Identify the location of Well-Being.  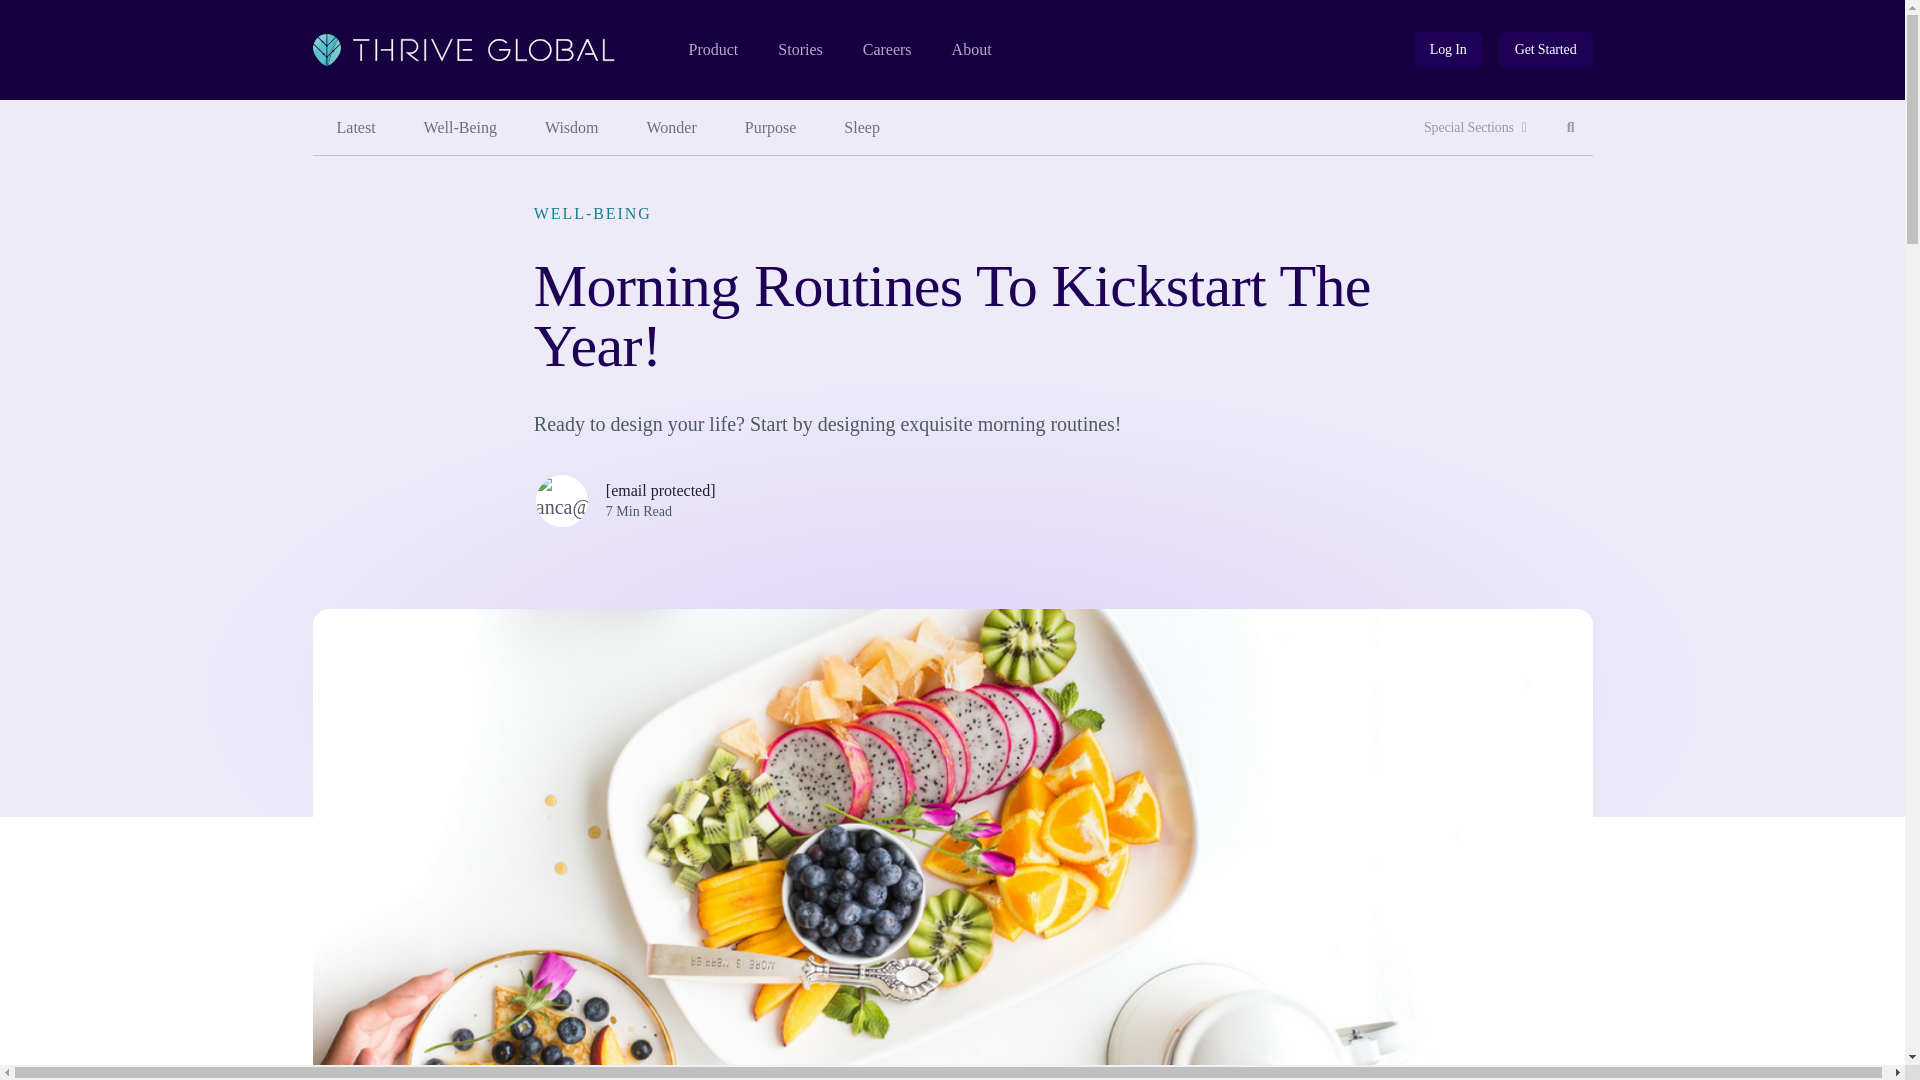
(460, 128).